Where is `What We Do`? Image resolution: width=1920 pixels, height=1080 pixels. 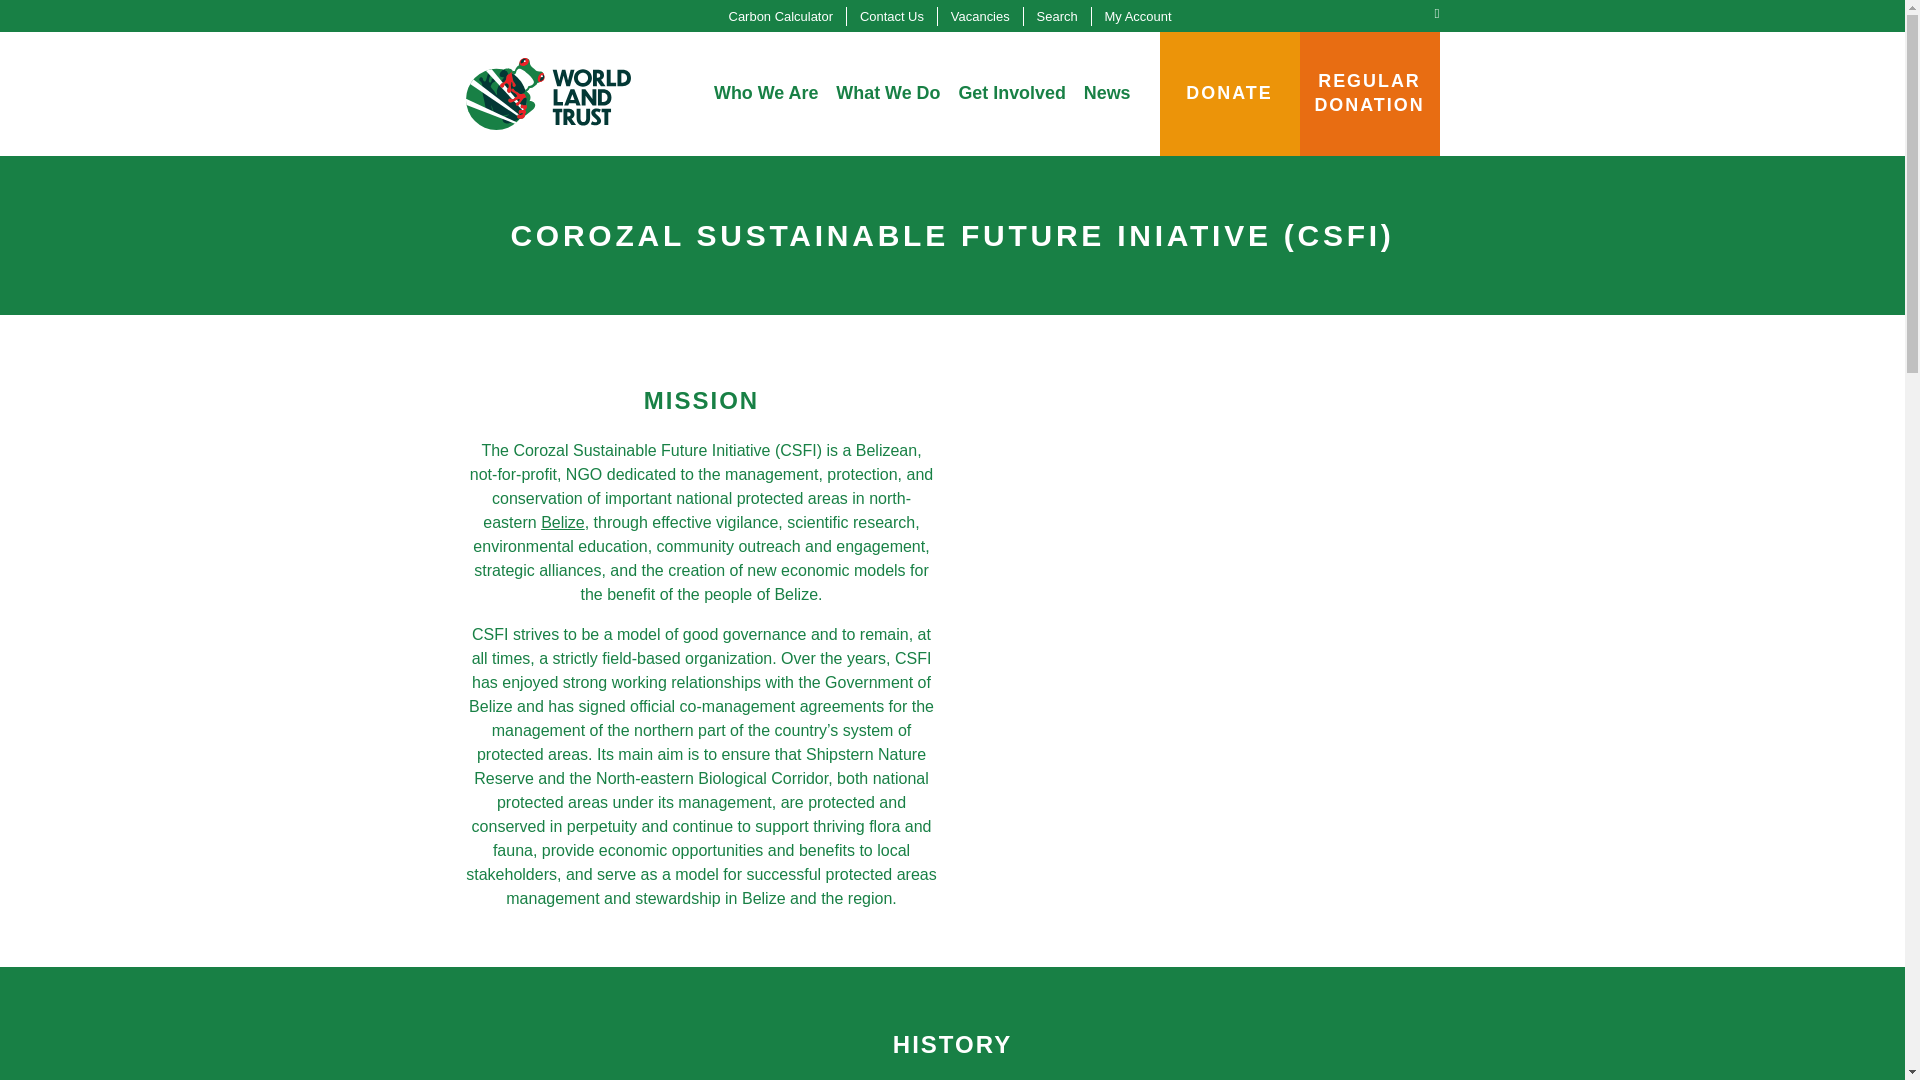
What We Do is located at coordinates (888, 94).